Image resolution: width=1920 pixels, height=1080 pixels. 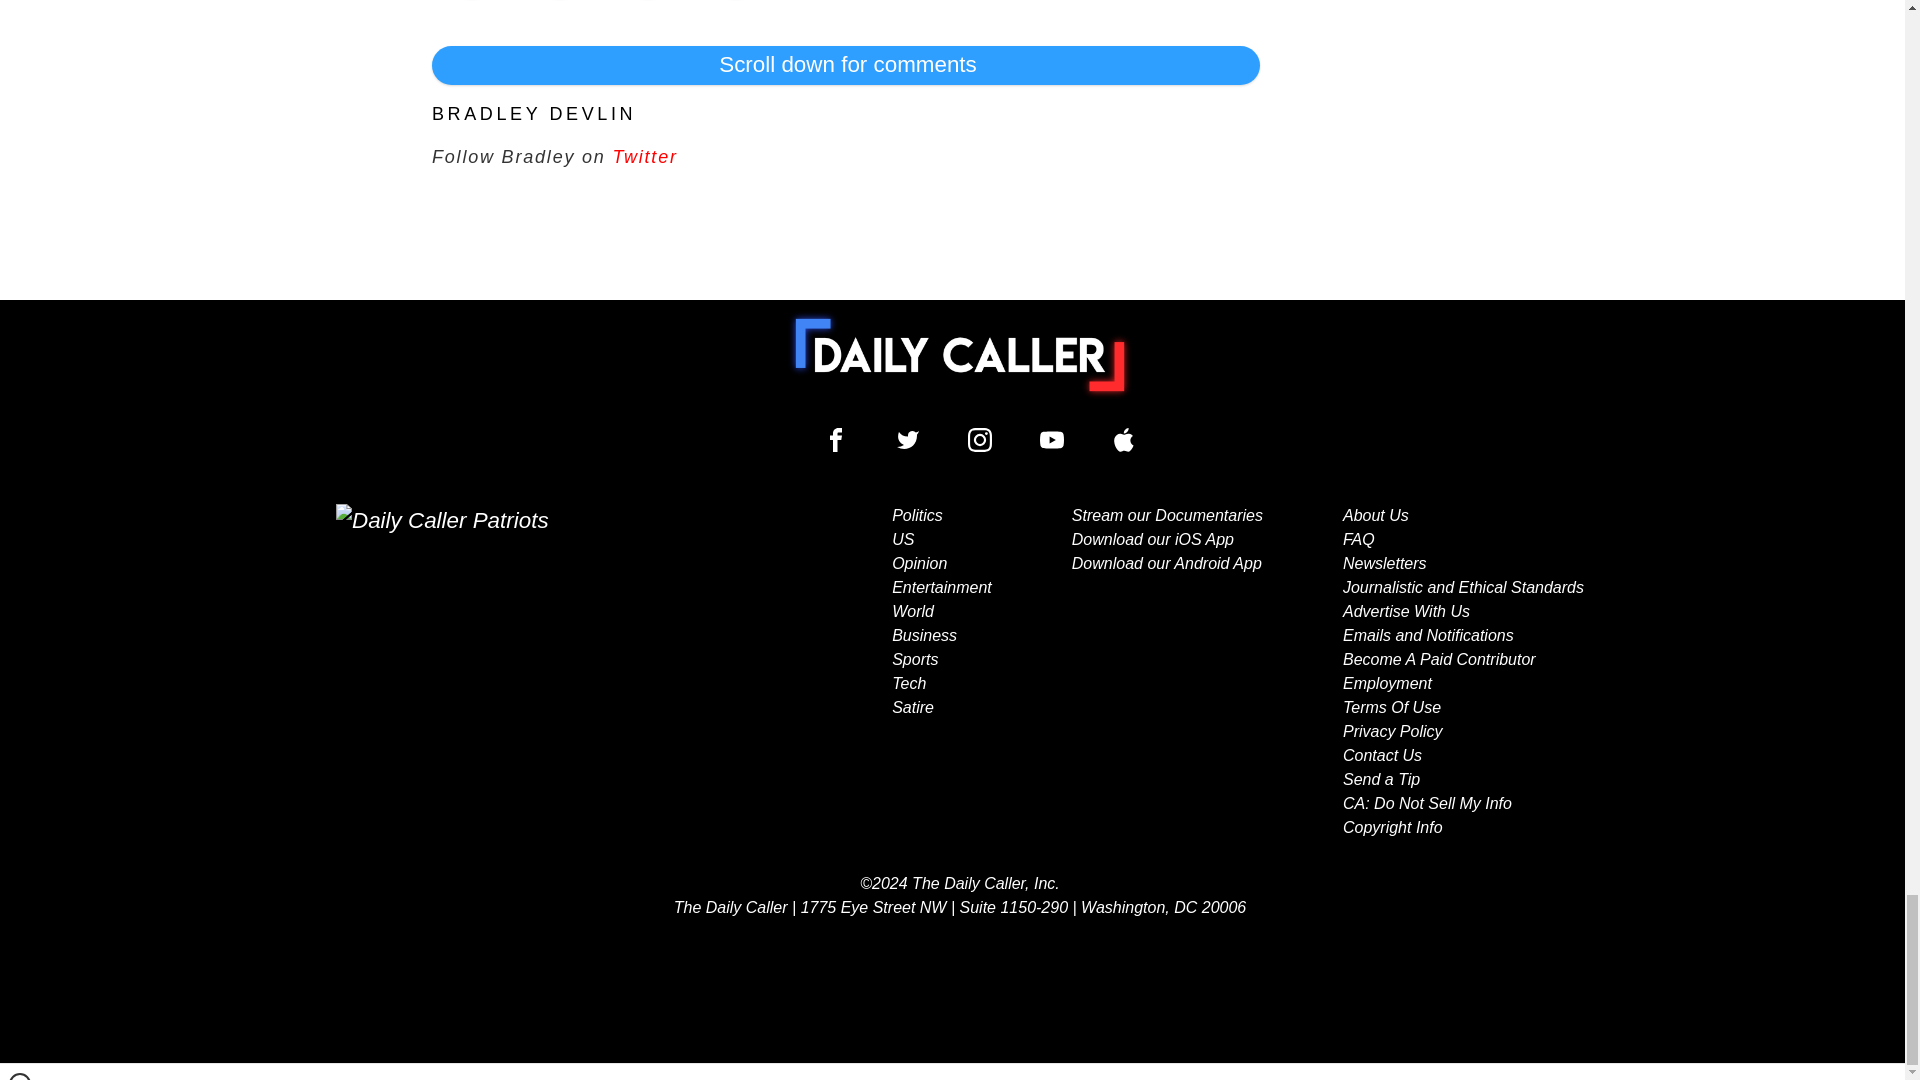 What do you see at coordinates (908, 440) in the screenshot?
I see `Daily Caller Twitter` at bounding box center [908, 440].